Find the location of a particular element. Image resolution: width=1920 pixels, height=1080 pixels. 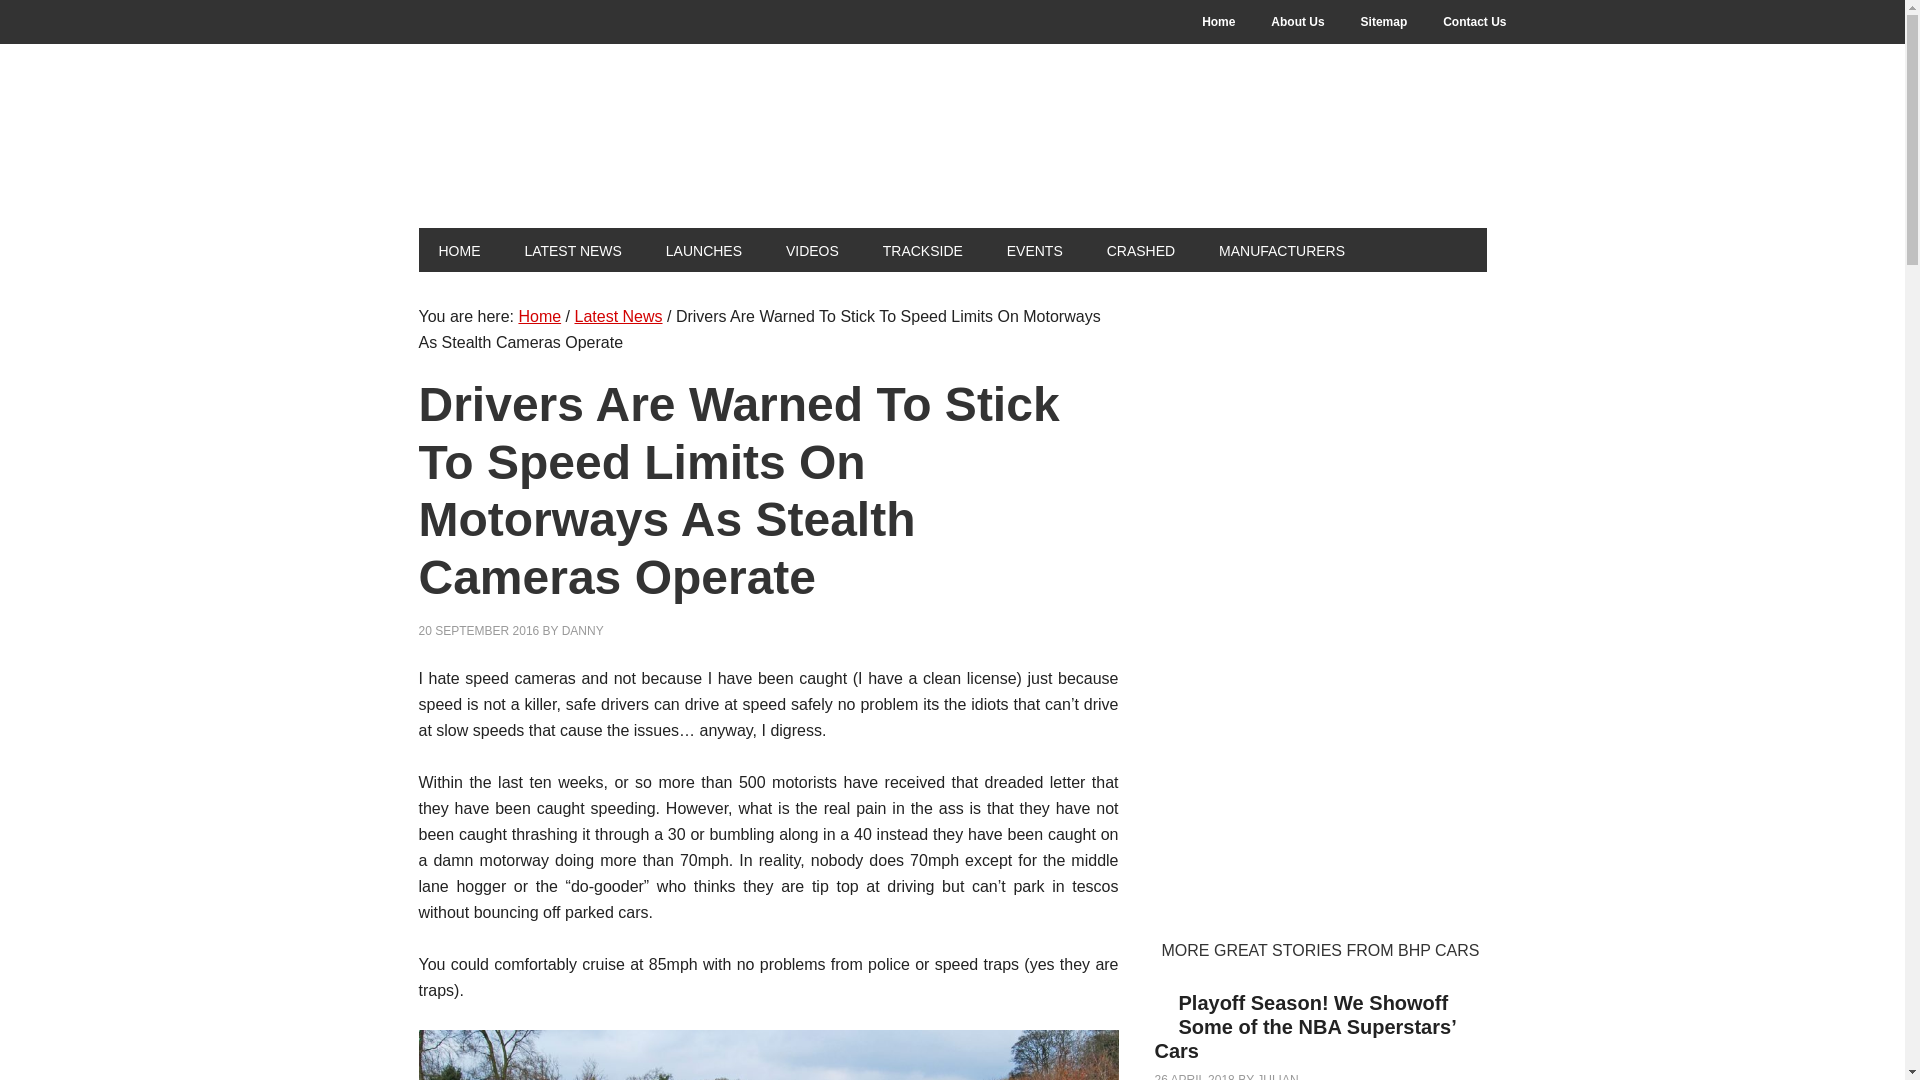

Sitemap is located at coordinates (1384, 22).